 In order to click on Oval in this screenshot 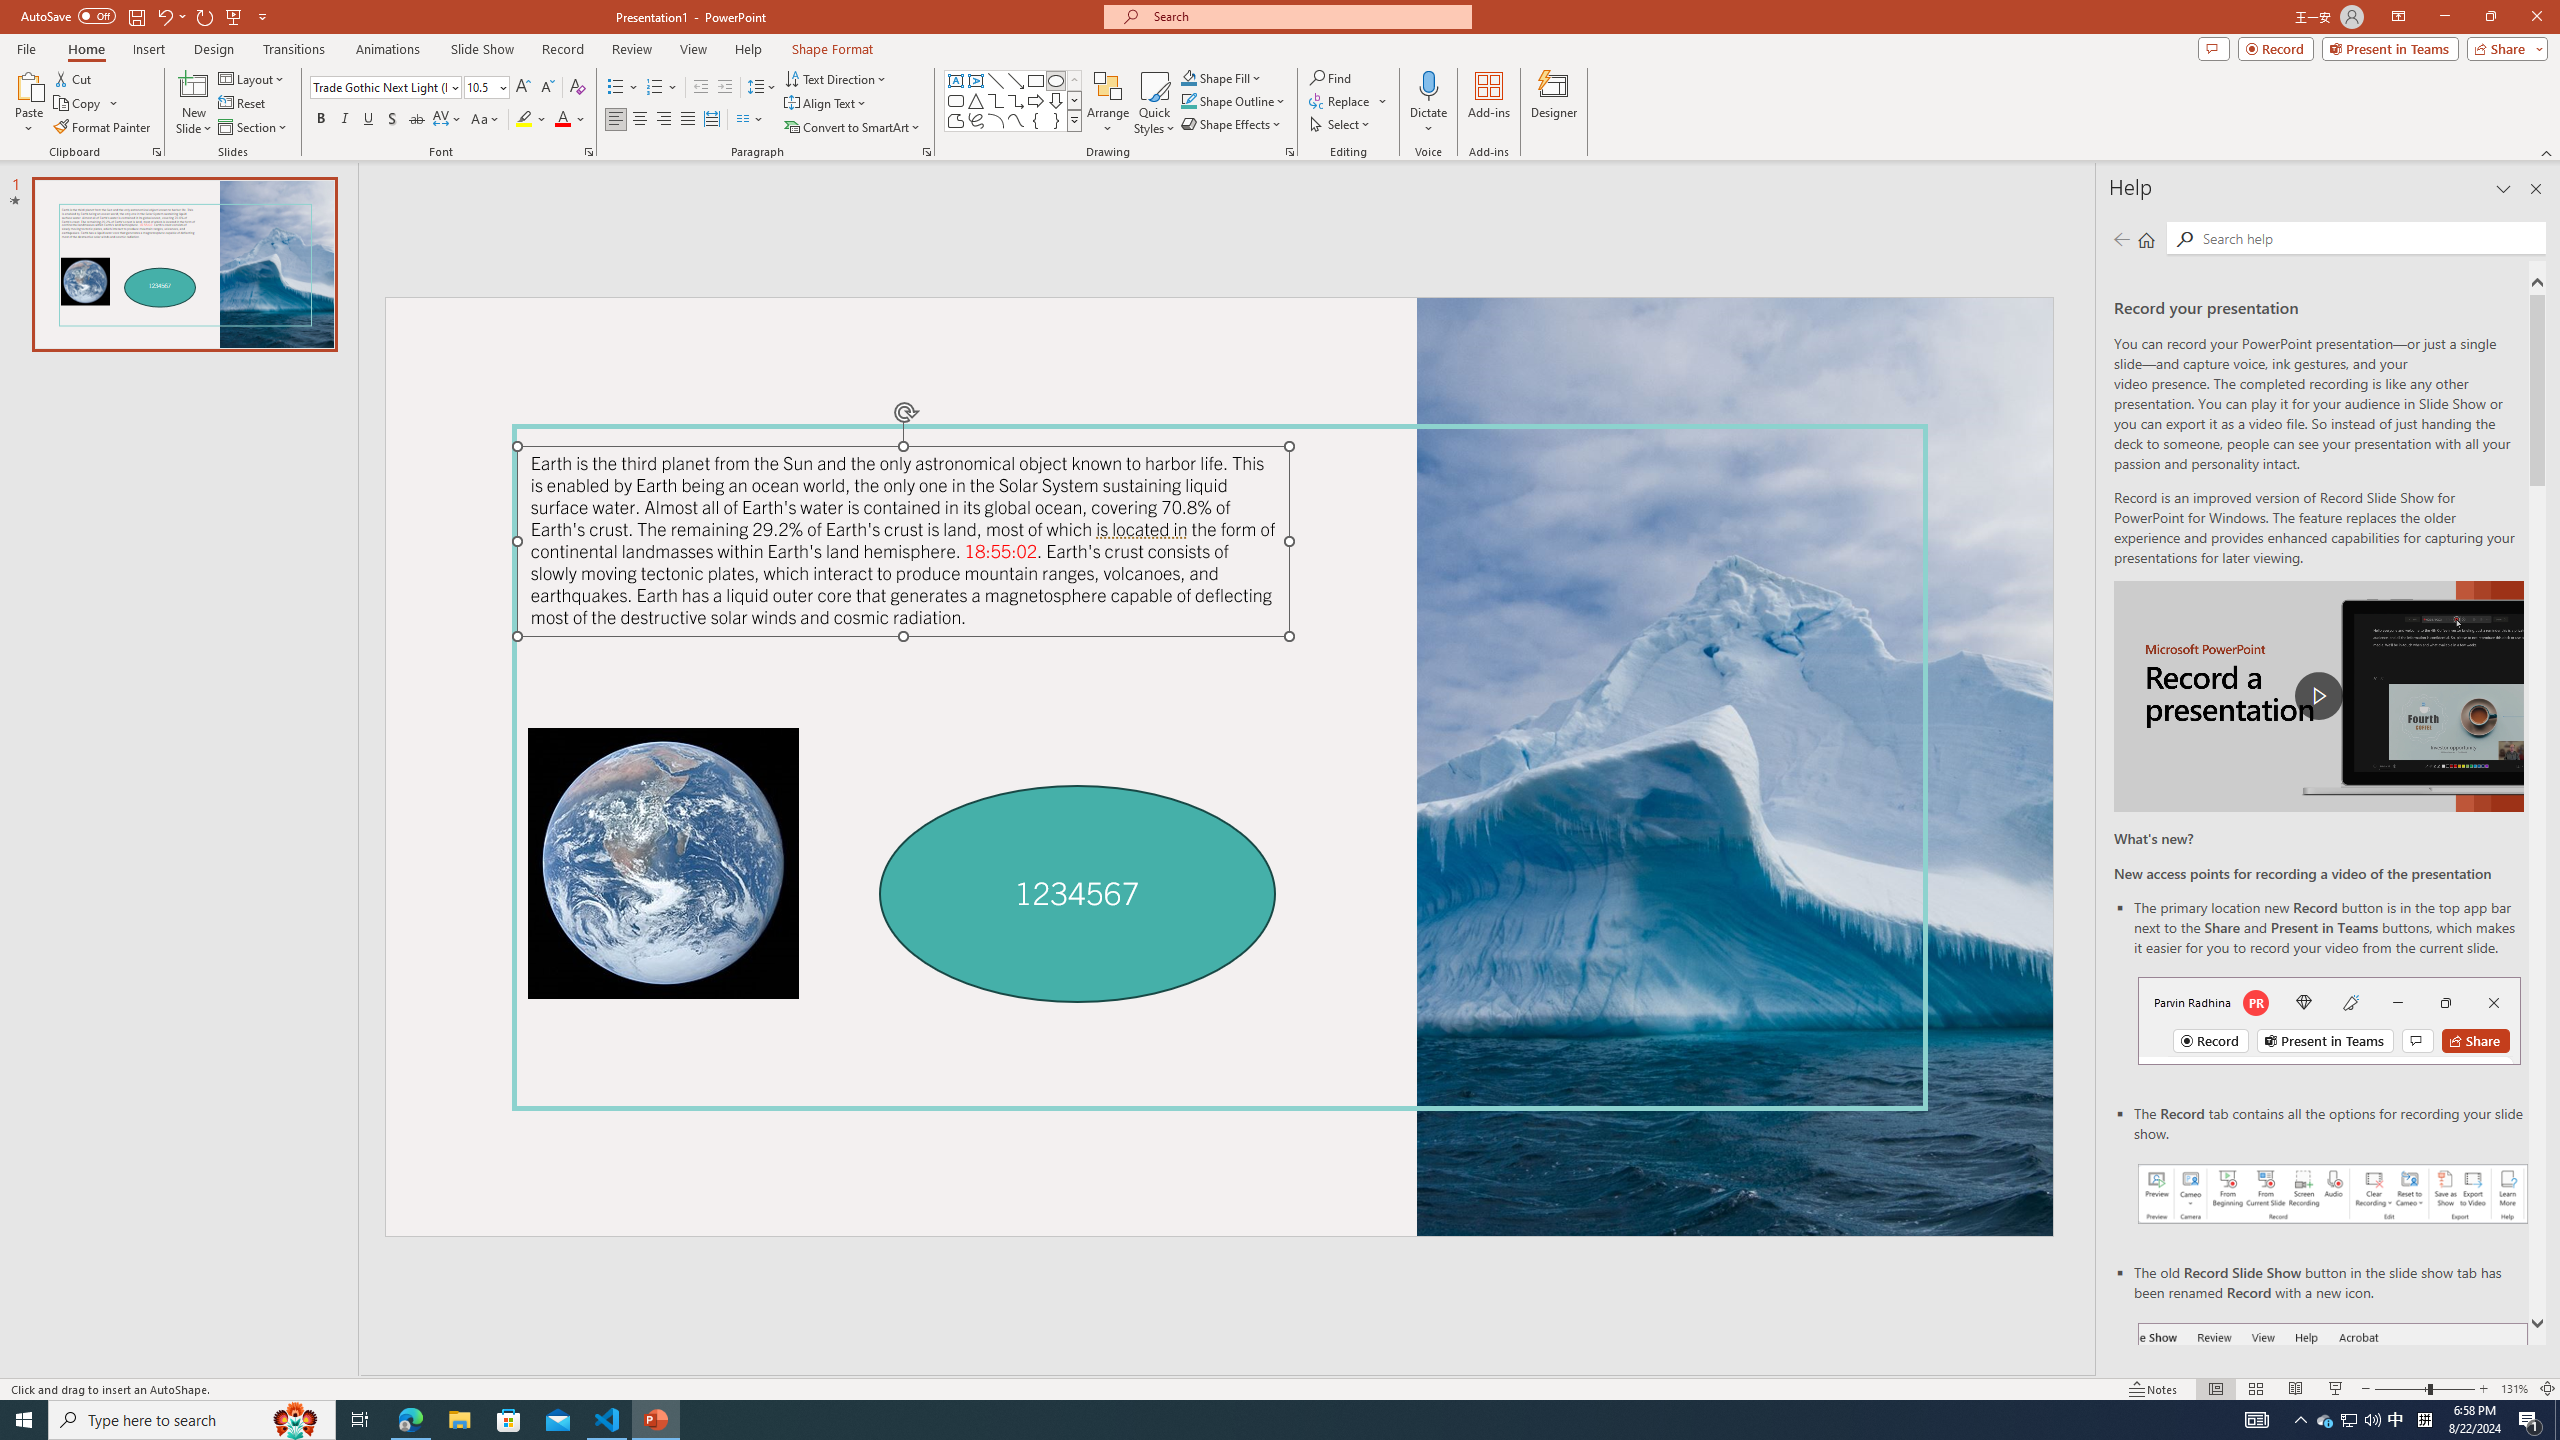, I will do `click(1056, 80)`.